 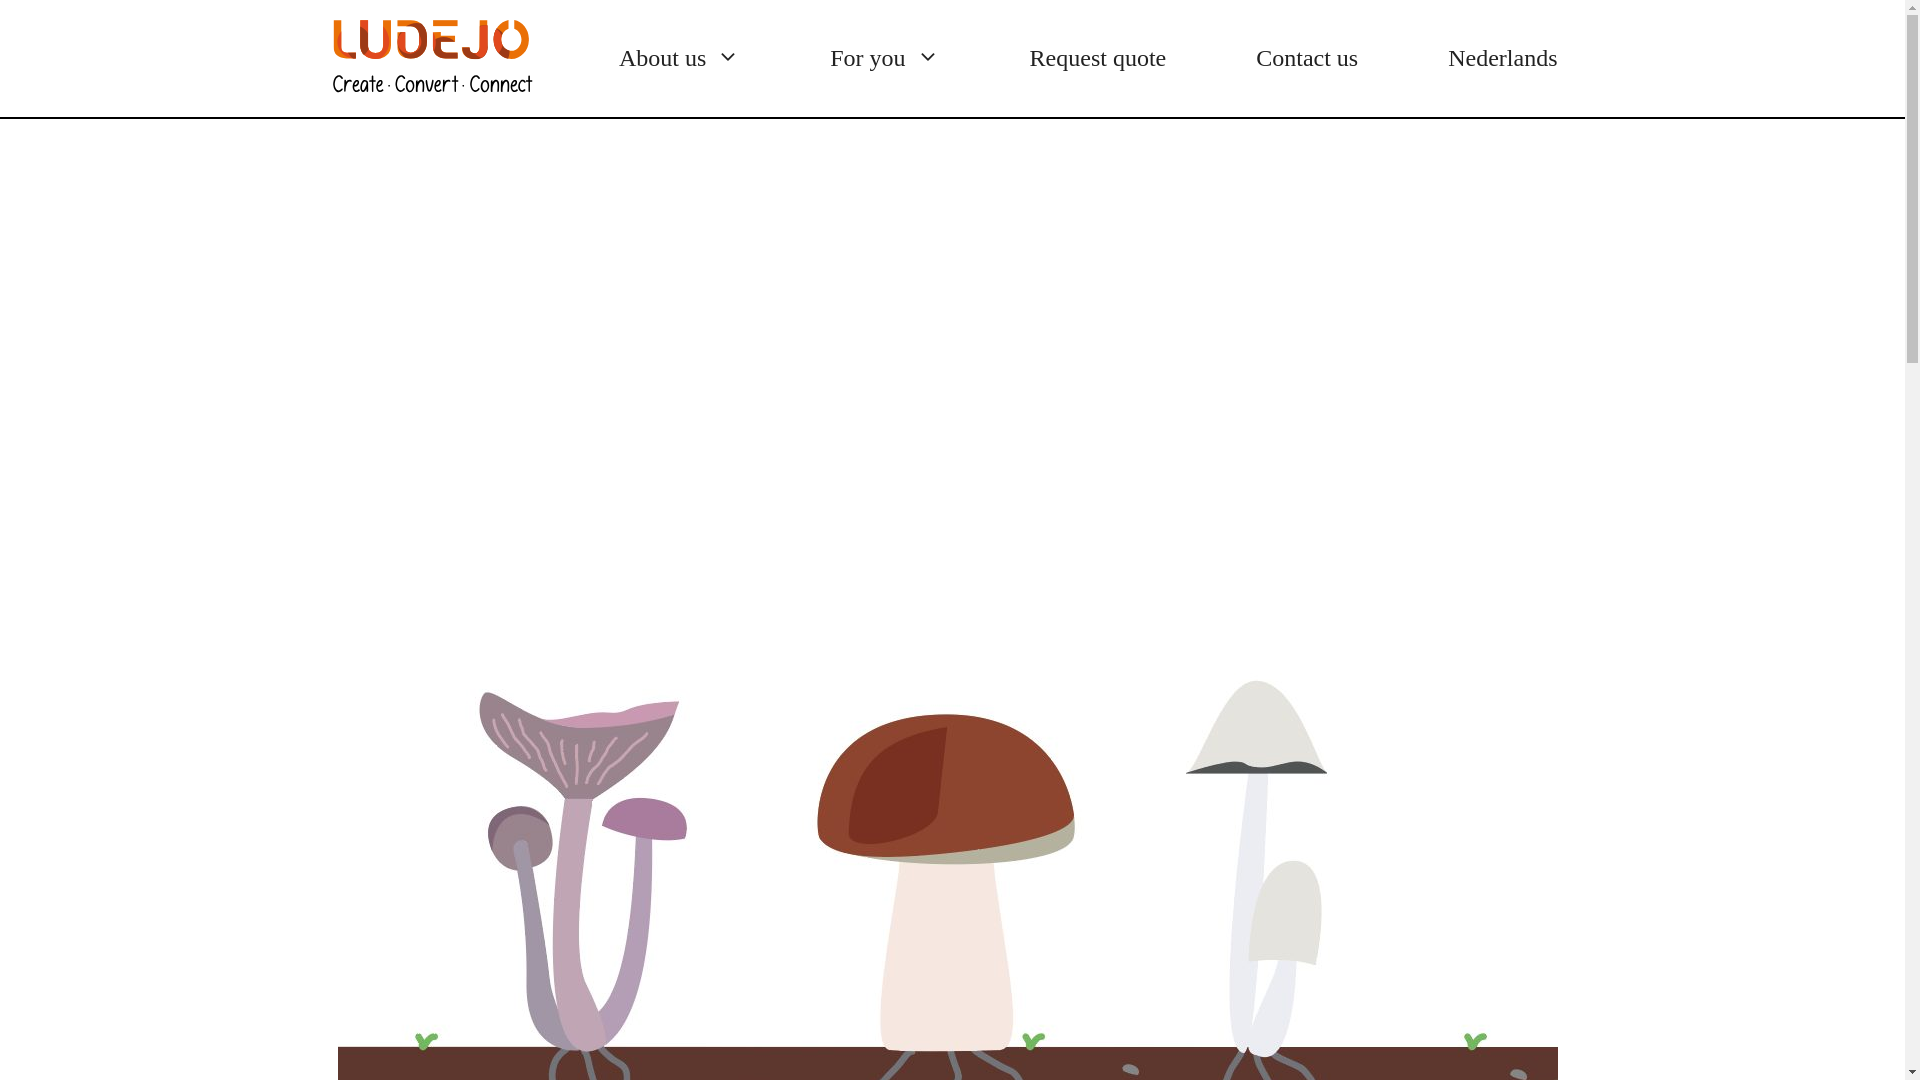 I want to click on Contact us, so click(x=1306, y=58).